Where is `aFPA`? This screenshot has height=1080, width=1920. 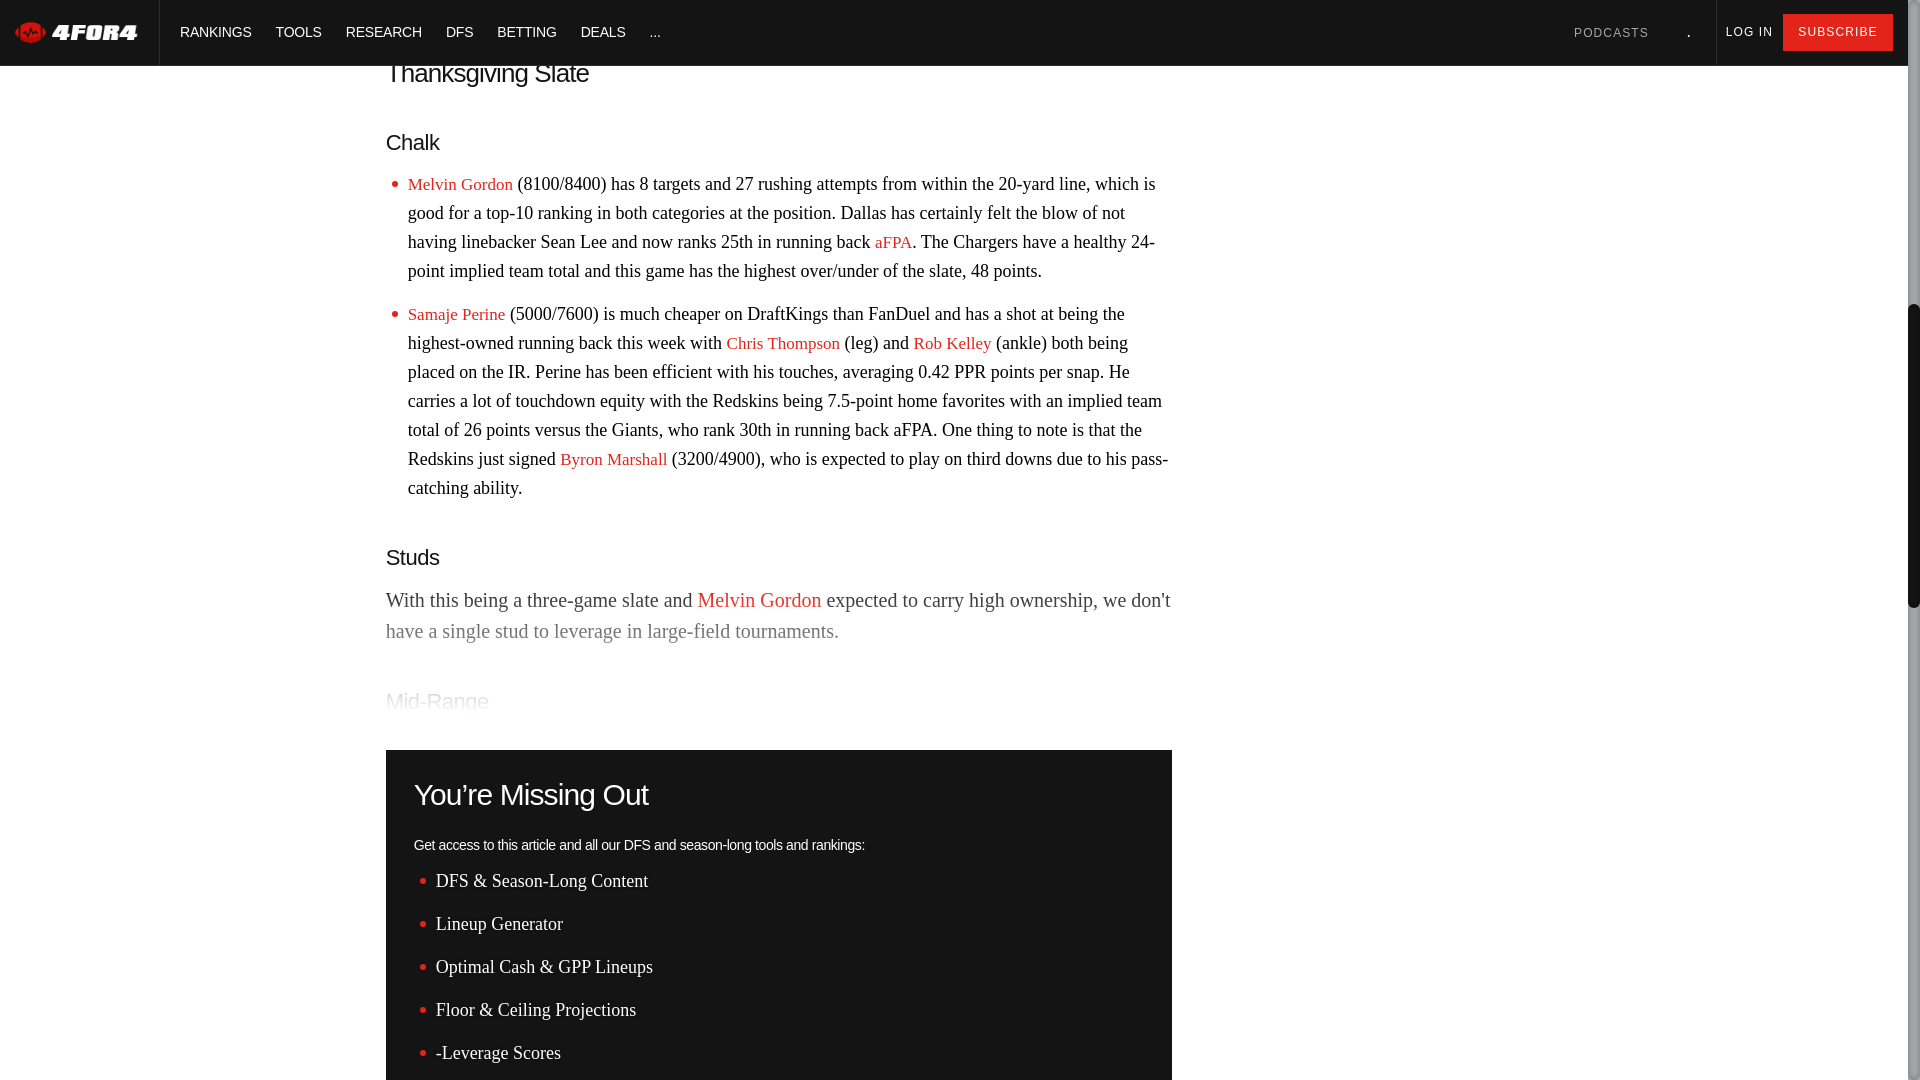 aFPA is located at coordinates (894, 242).